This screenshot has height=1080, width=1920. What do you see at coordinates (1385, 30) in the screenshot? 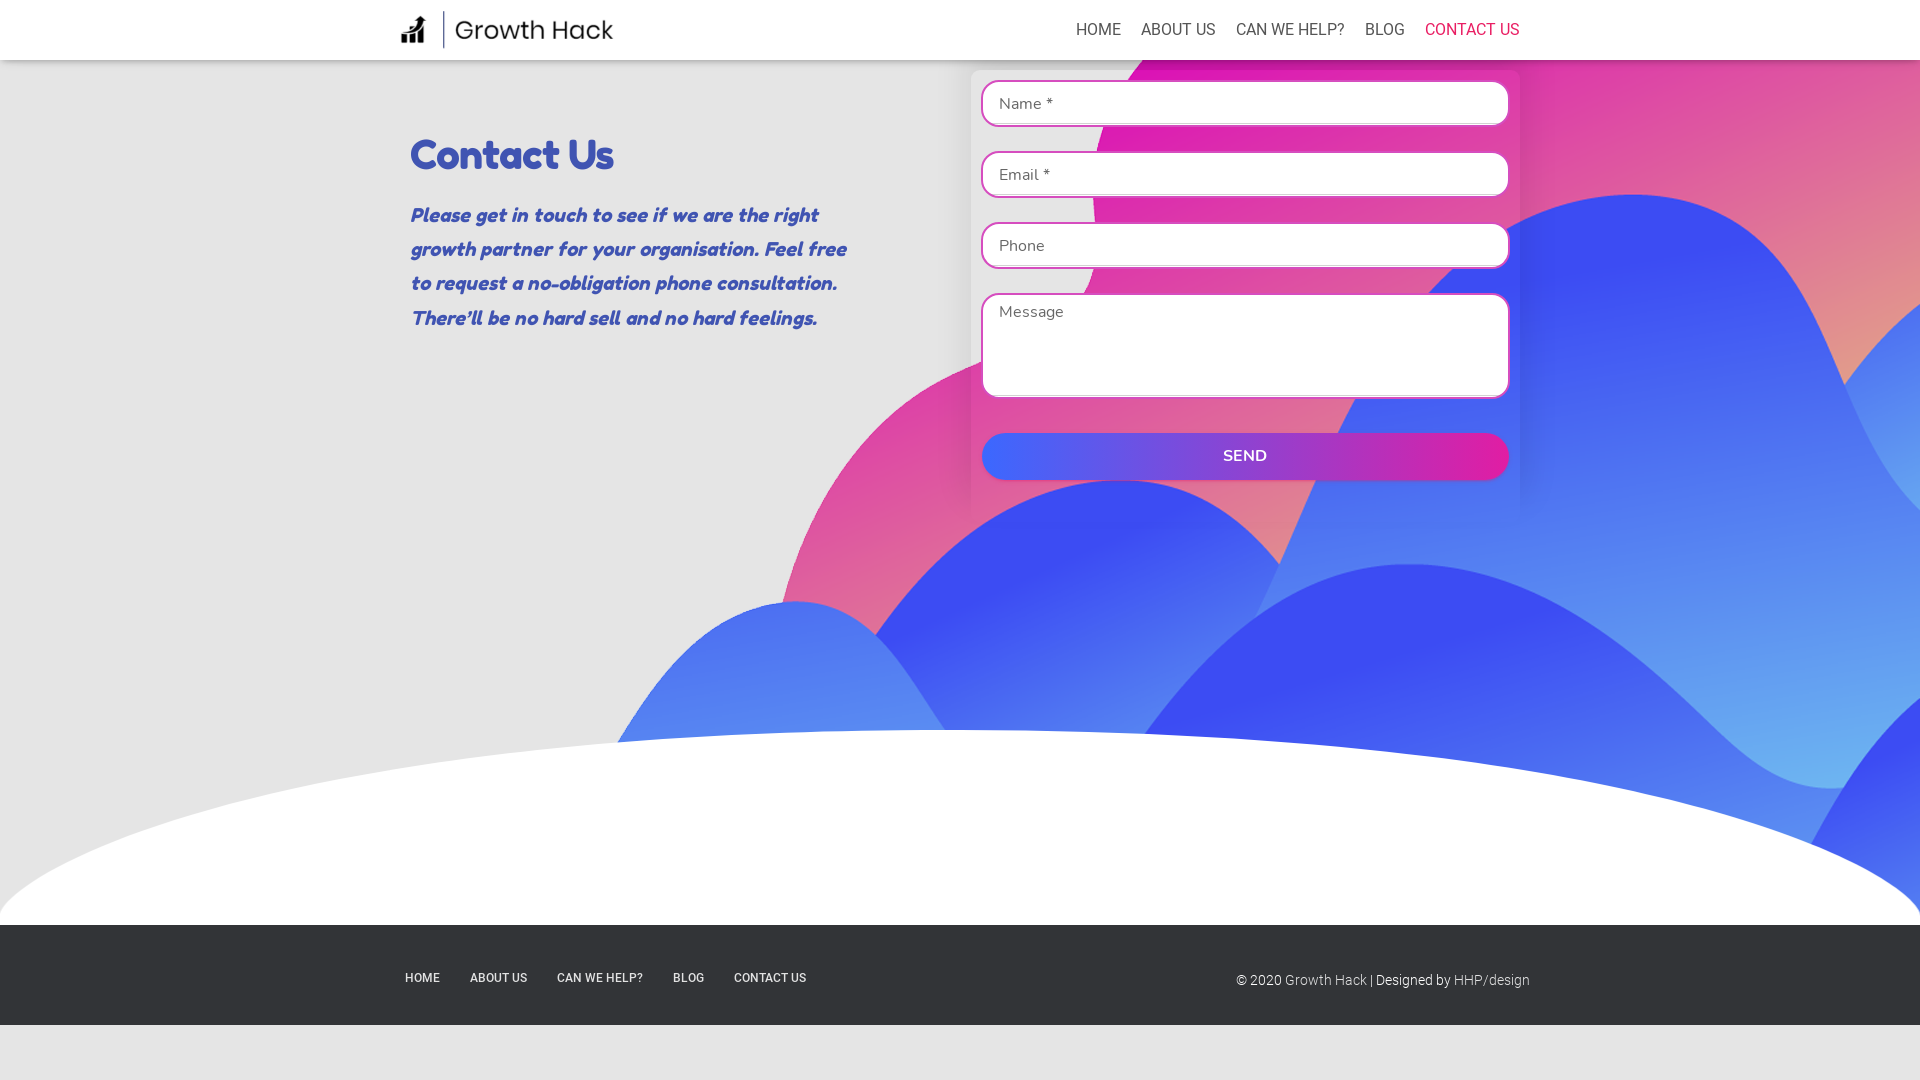
I see `BLOG` at bounding box center [1385, 30].